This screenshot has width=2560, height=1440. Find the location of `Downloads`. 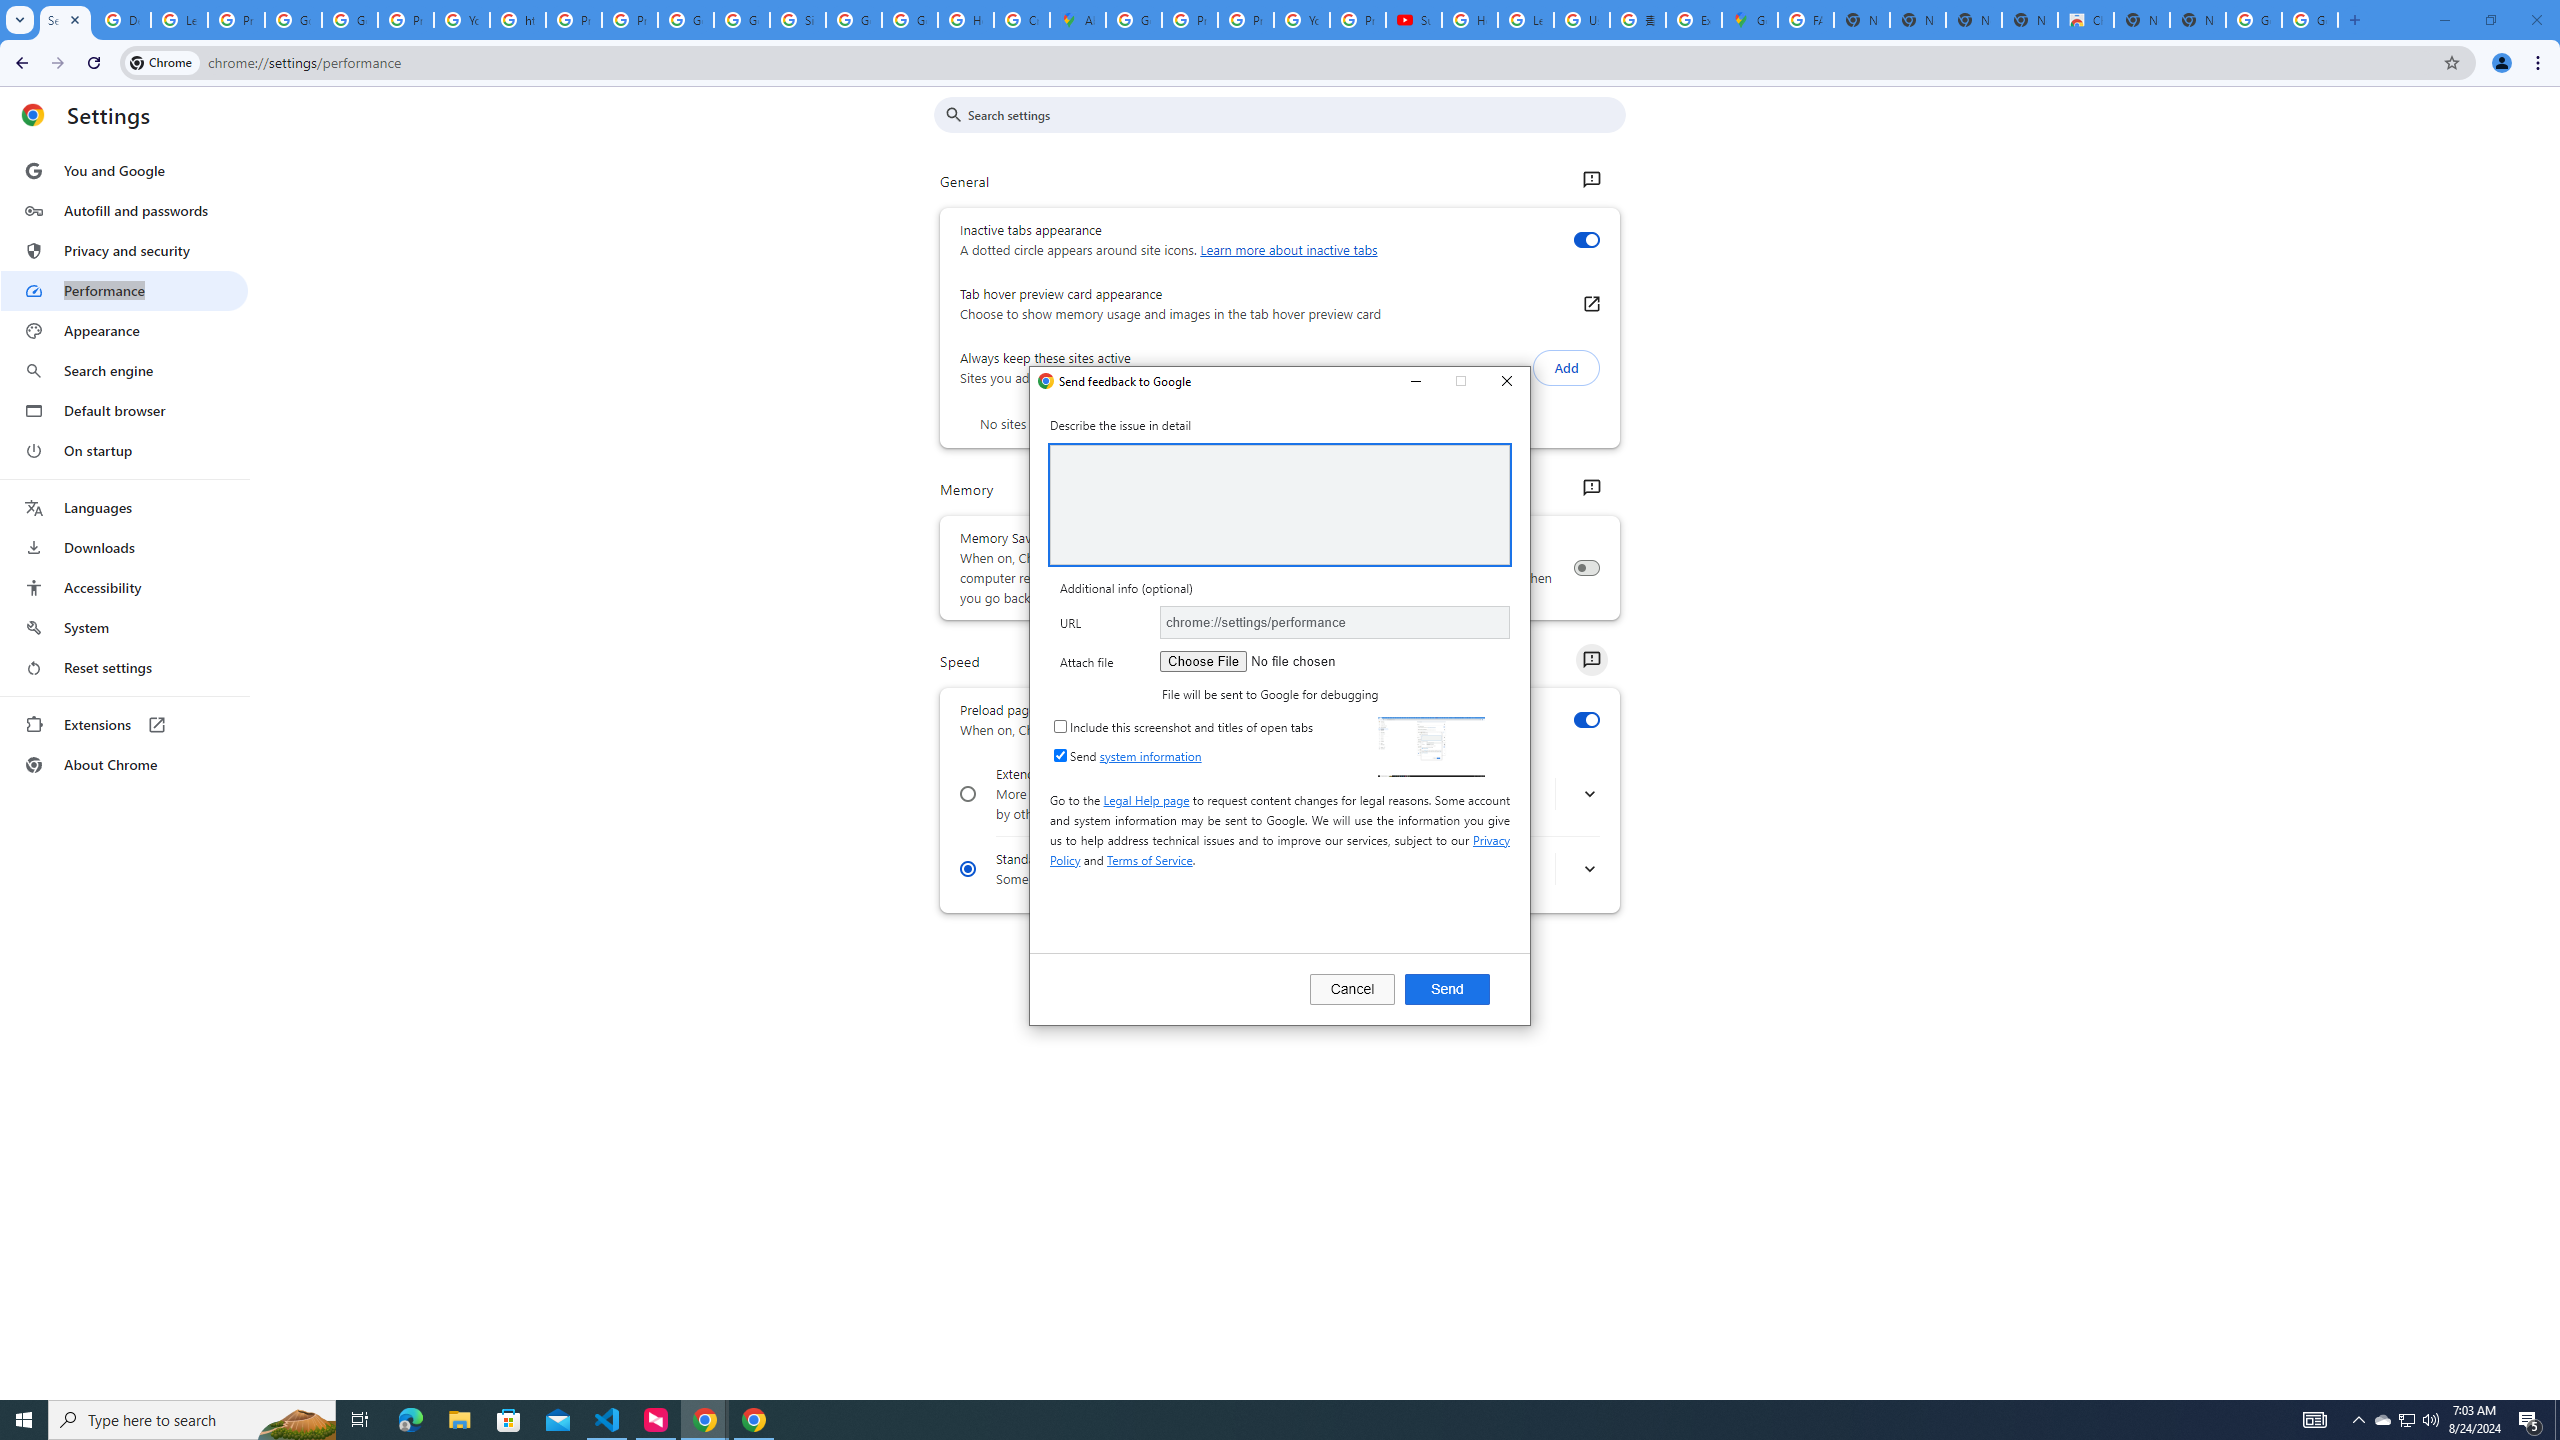

Downloads is located at coordinates (124, 548).